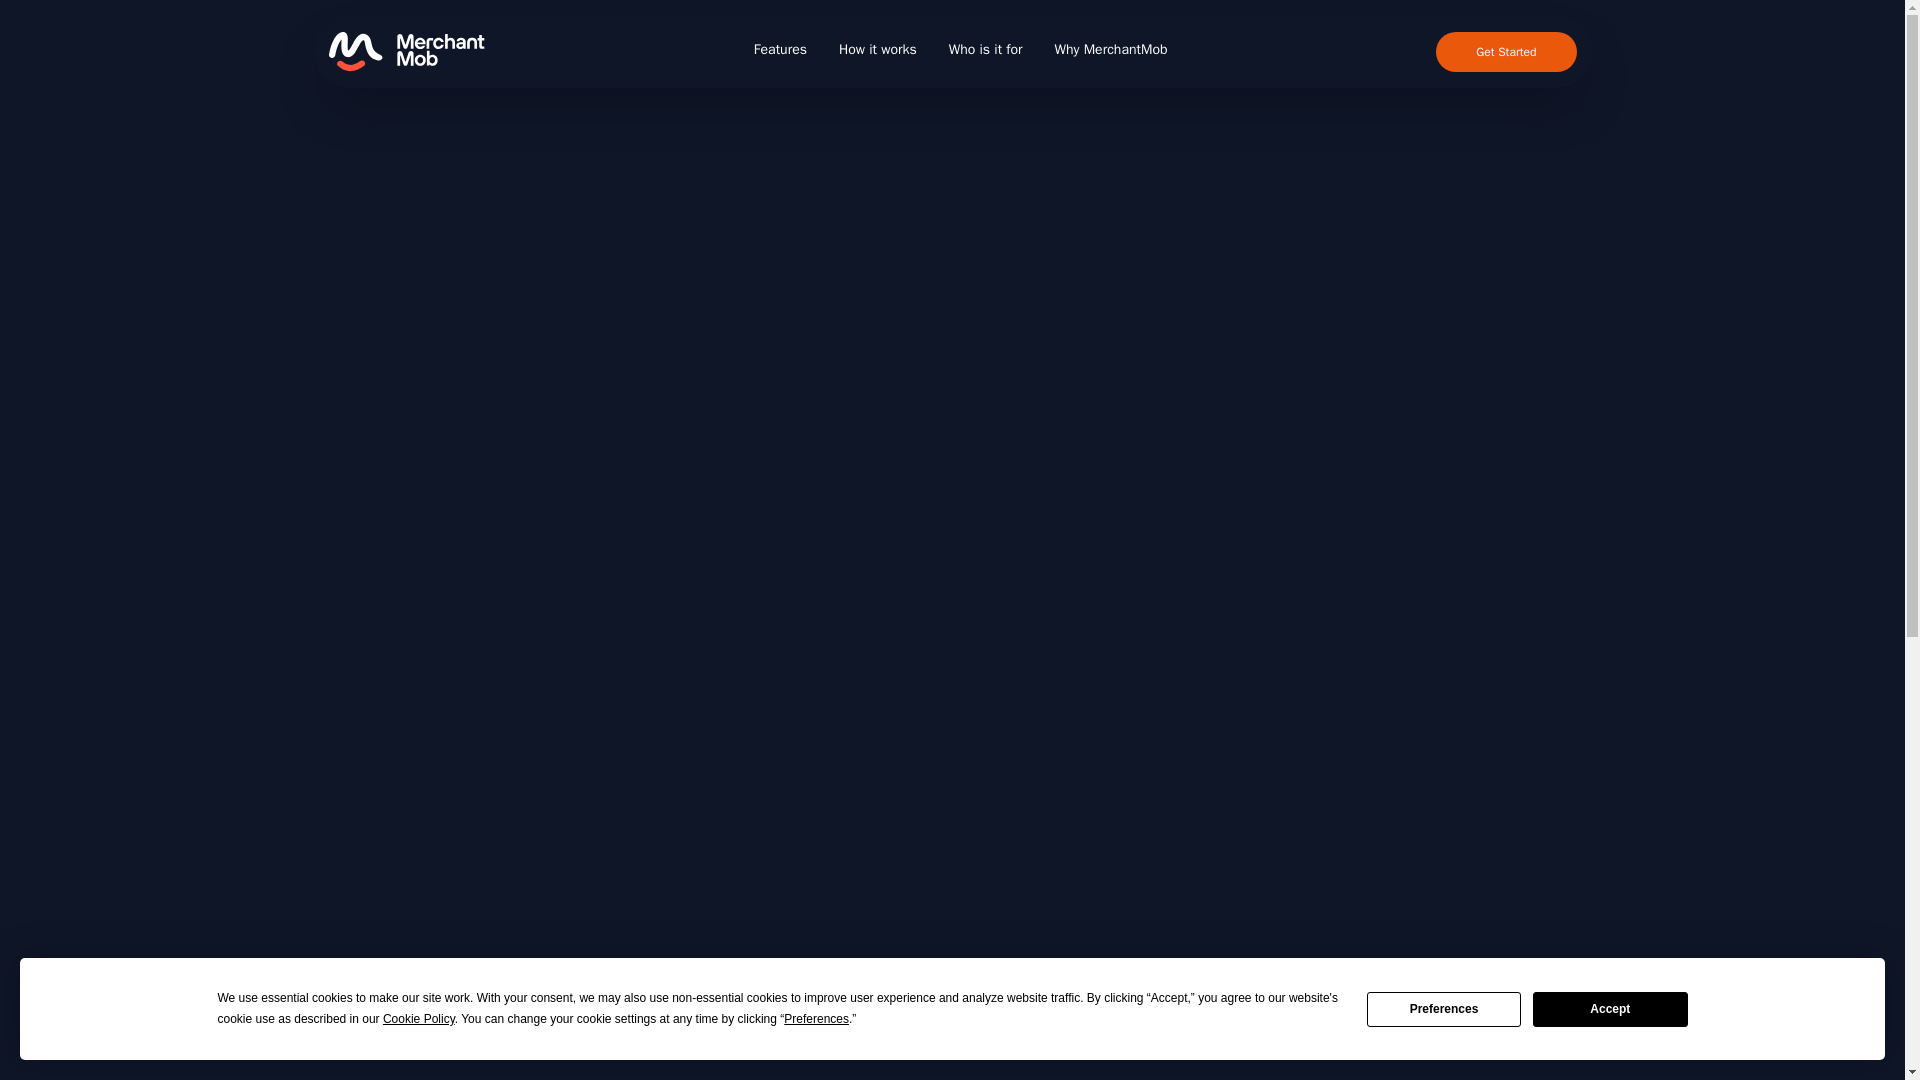  I want to click on Get Started, so click(1506, 52).